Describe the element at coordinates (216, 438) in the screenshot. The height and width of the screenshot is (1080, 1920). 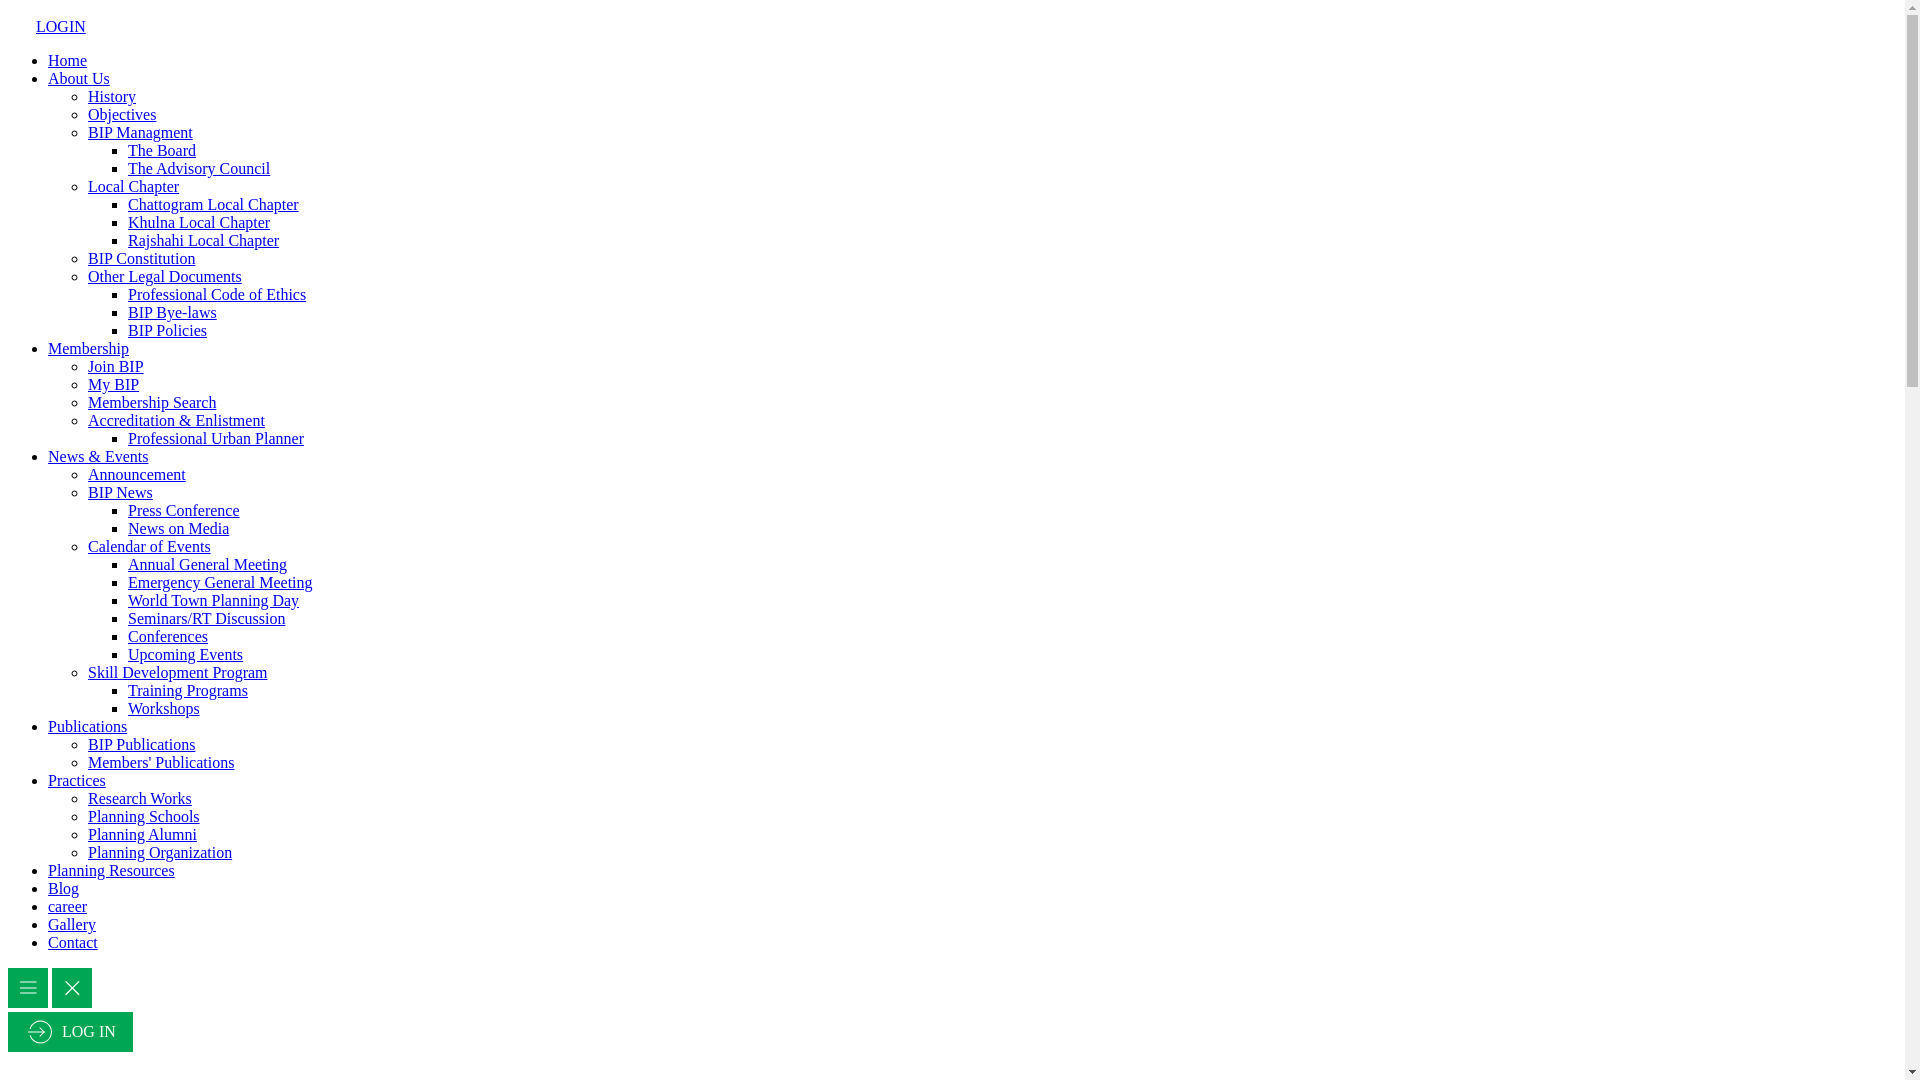
I see `Professional Urban Planner` at that location.